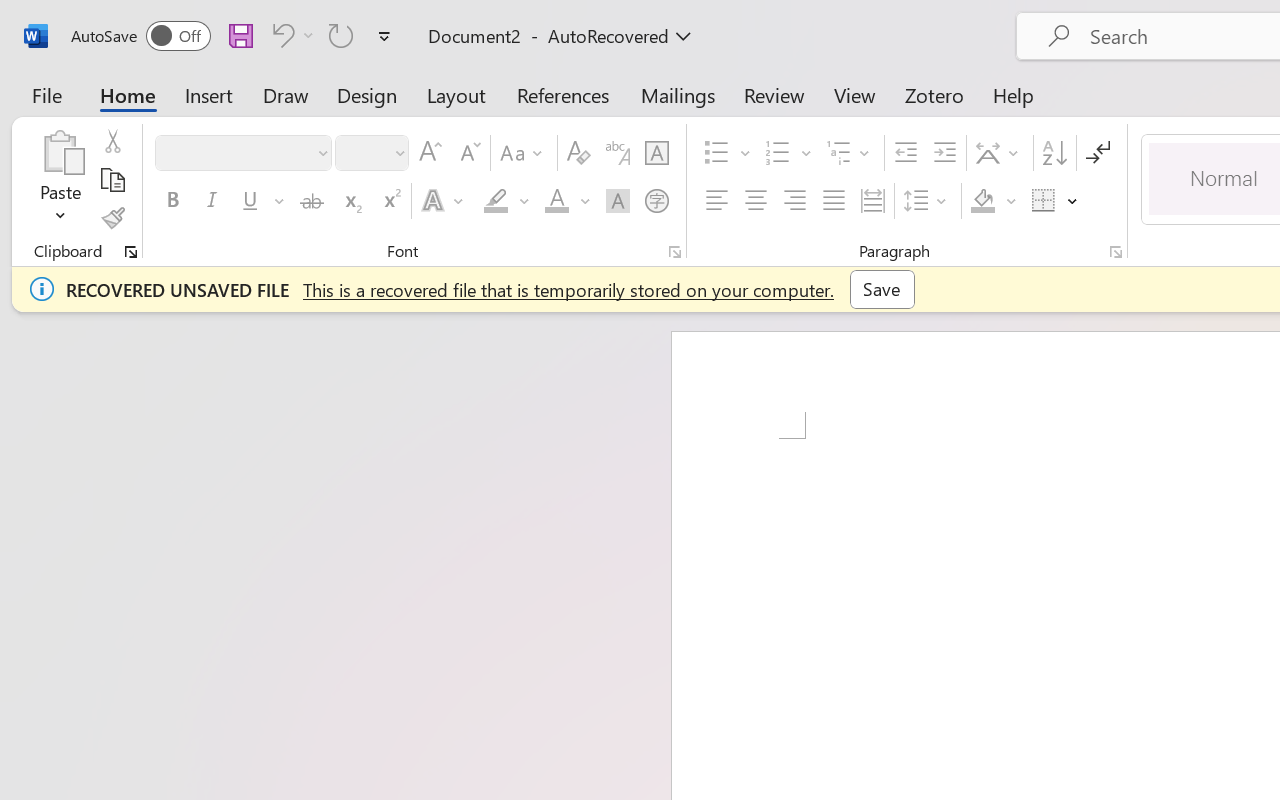 The height and width of the screenshot is (800, 1280). Describe the element at coordinates (399, 152) in the screenshot. I see `Open` at that location.